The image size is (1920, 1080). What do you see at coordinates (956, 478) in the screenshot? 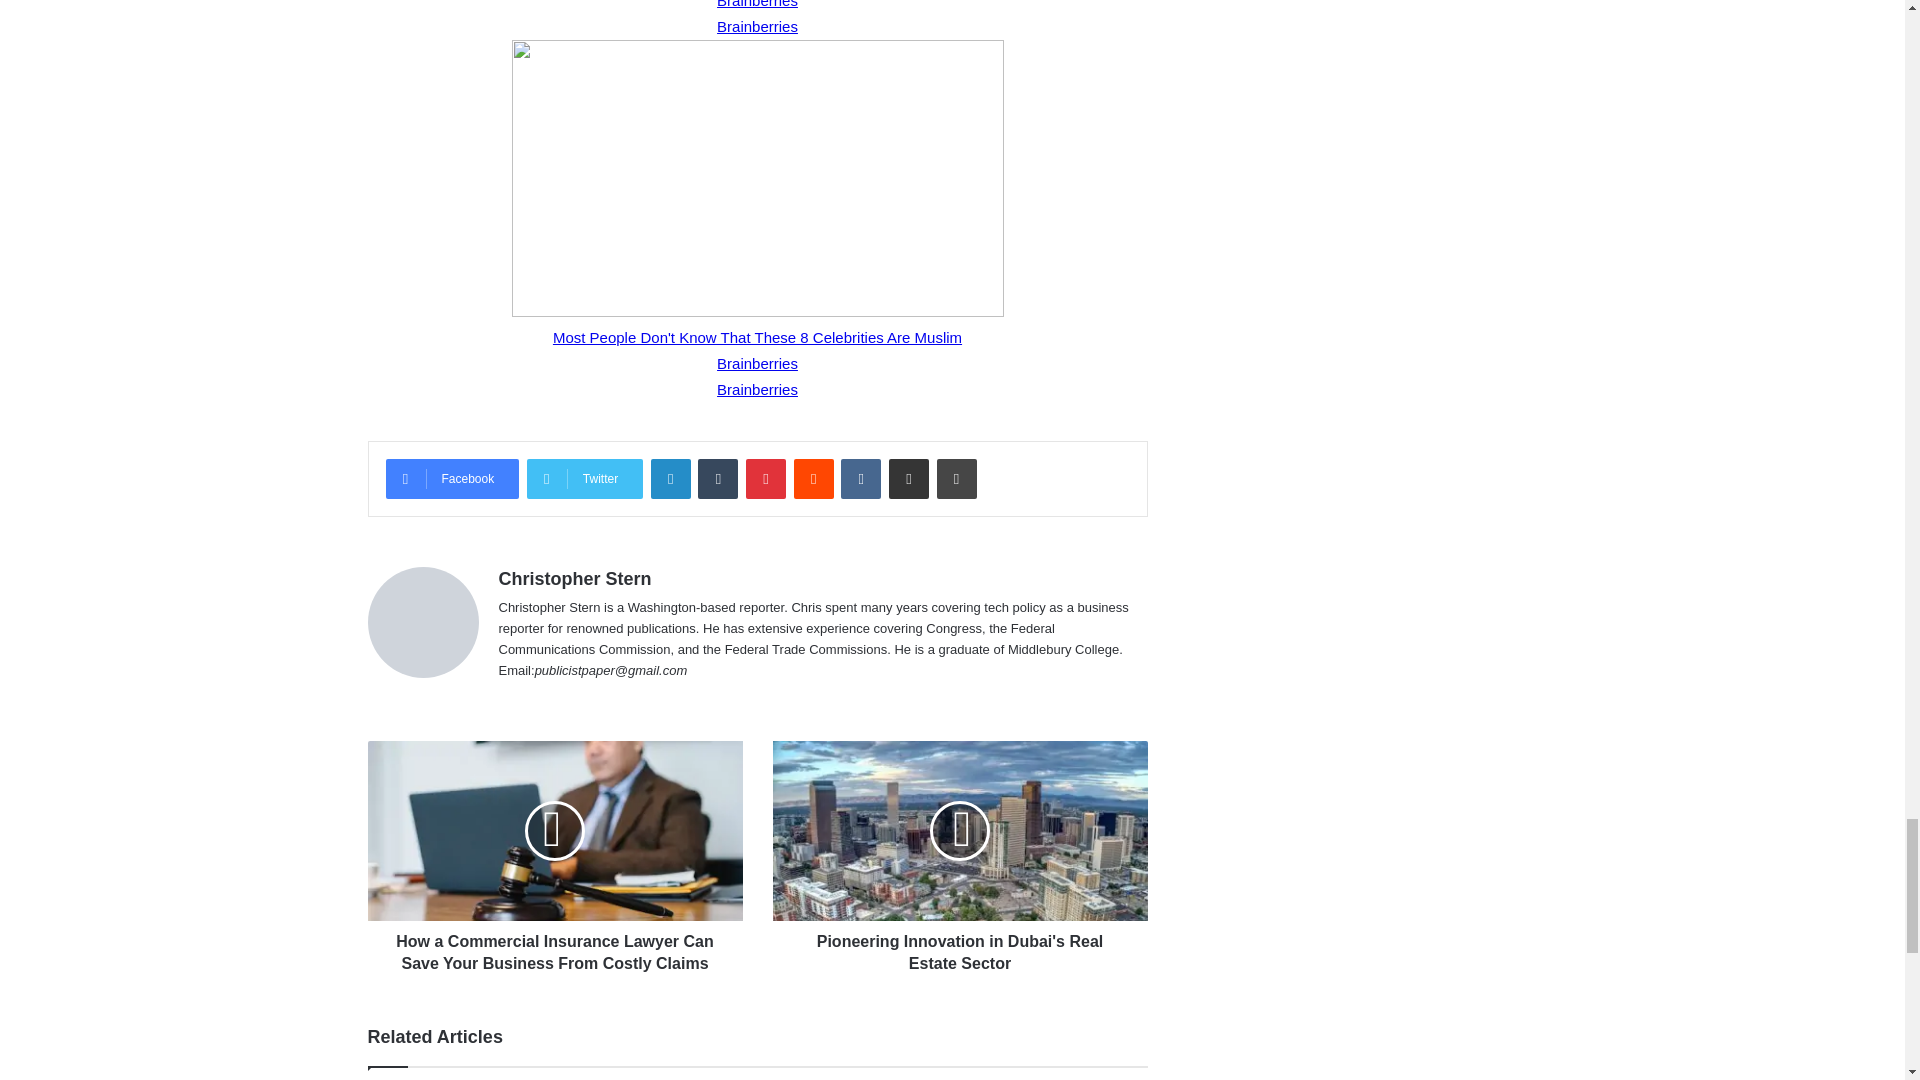
I see `Print` at bounding box center [956, 478].